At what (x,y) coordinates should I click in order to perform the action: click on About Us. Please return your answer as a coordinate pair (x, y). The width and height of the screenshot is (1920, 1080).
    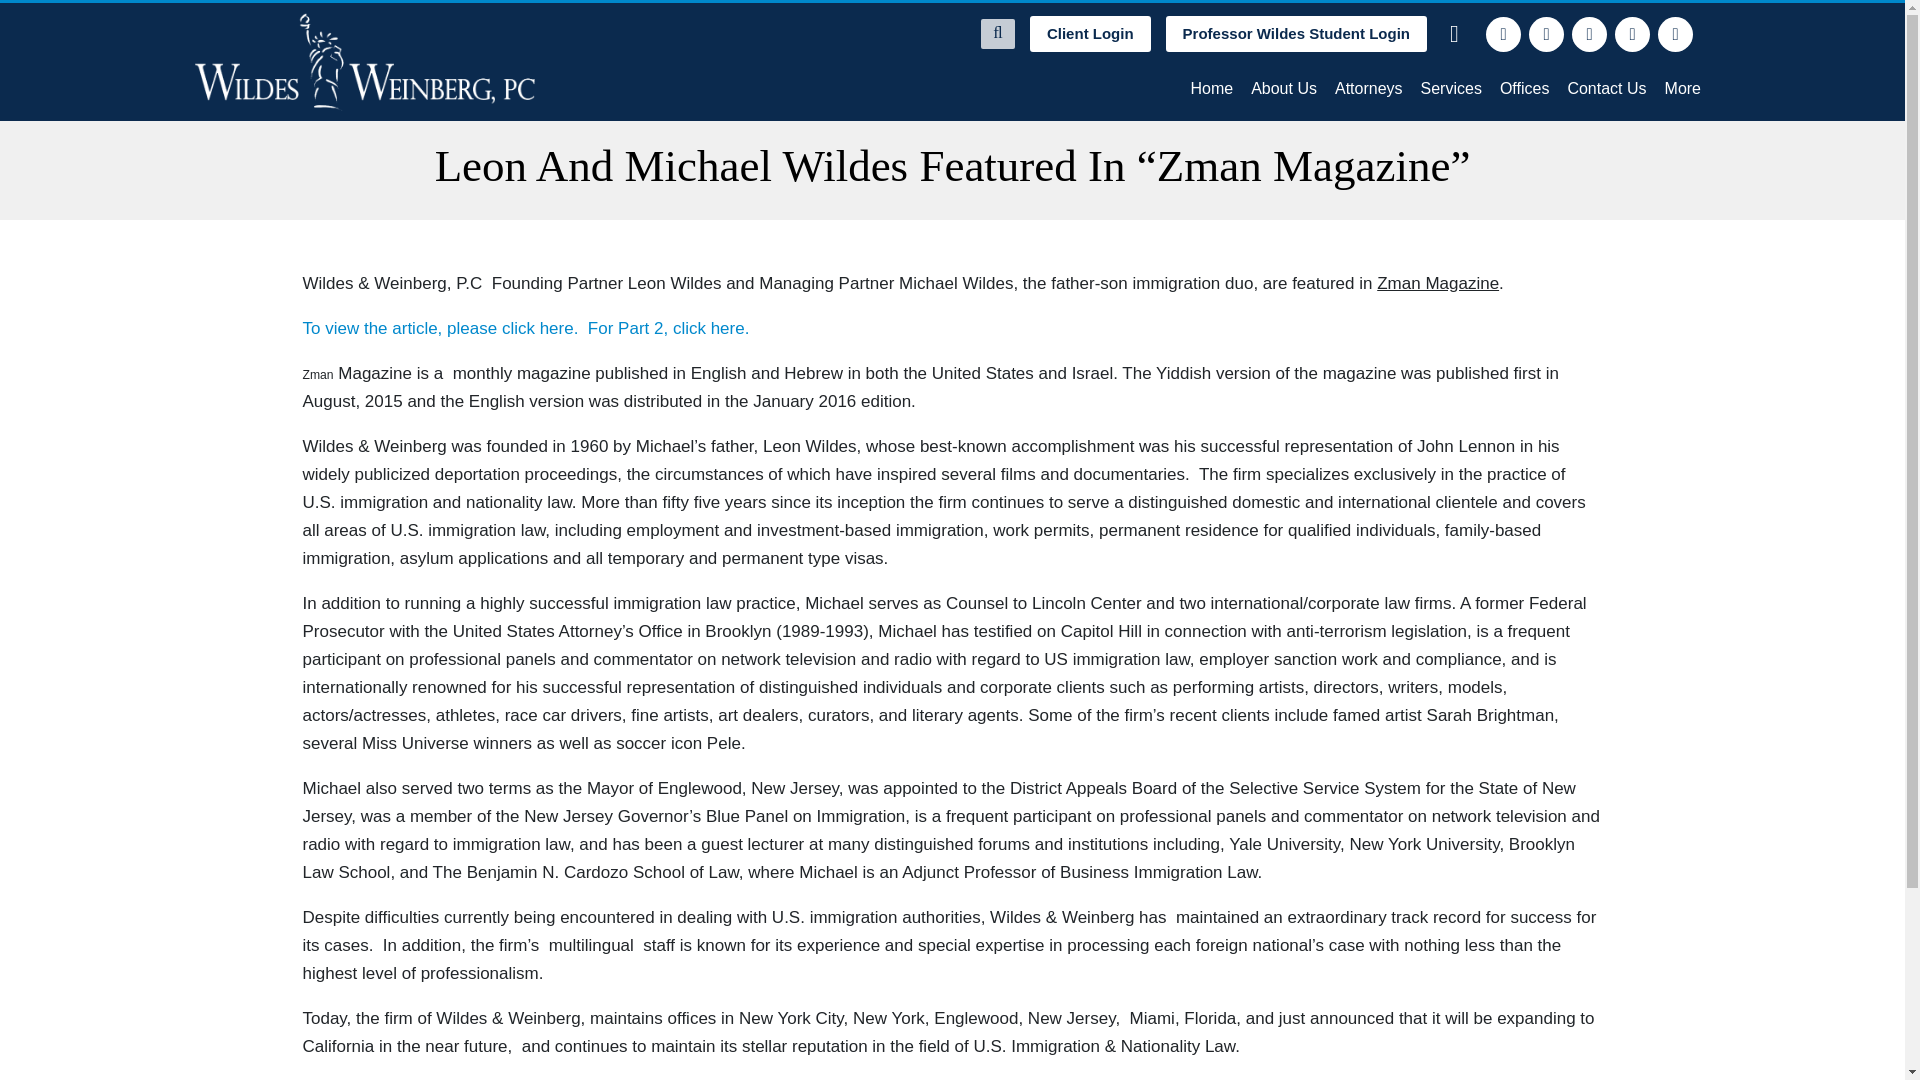
    Looking at the image, I should click on (1284, 88).